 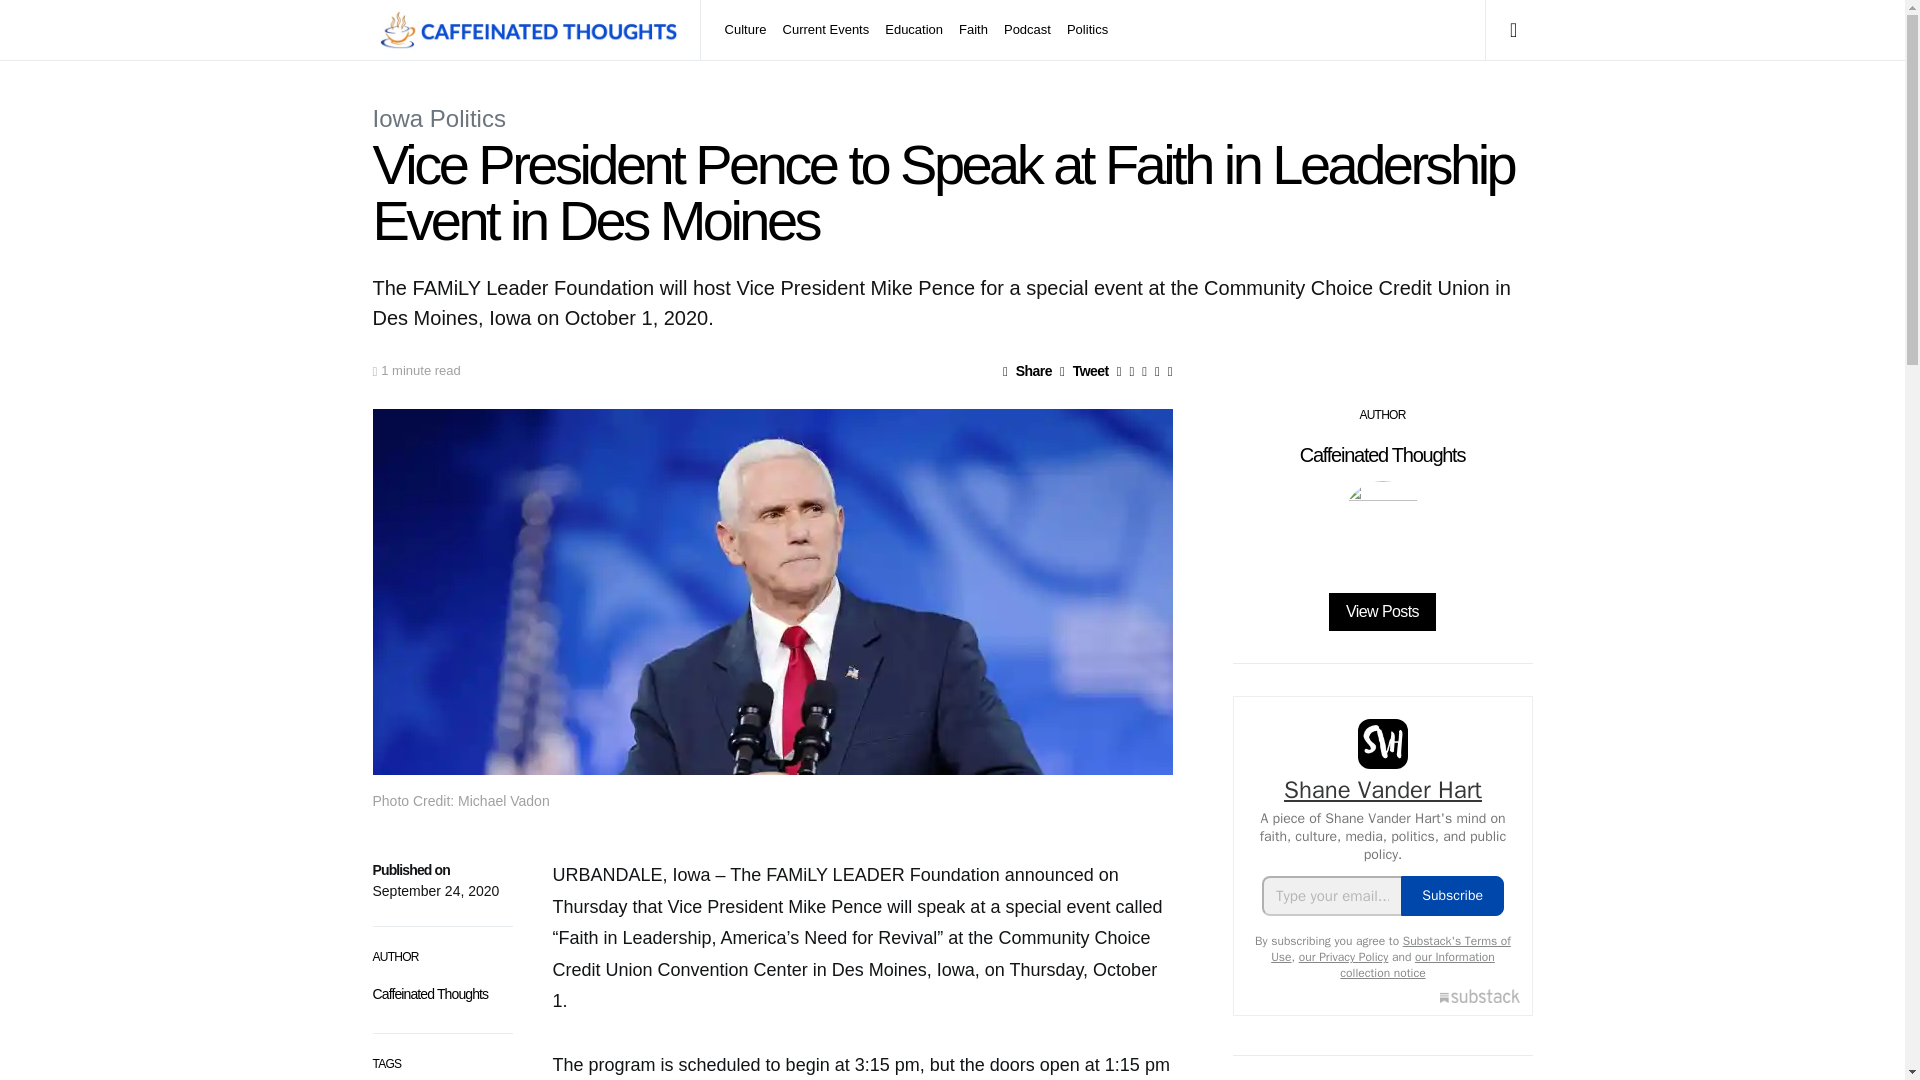 What do you see at coordinates (1028, 30) in the screenshot?
I see `Podcast` at bounding box center [1028, 30].